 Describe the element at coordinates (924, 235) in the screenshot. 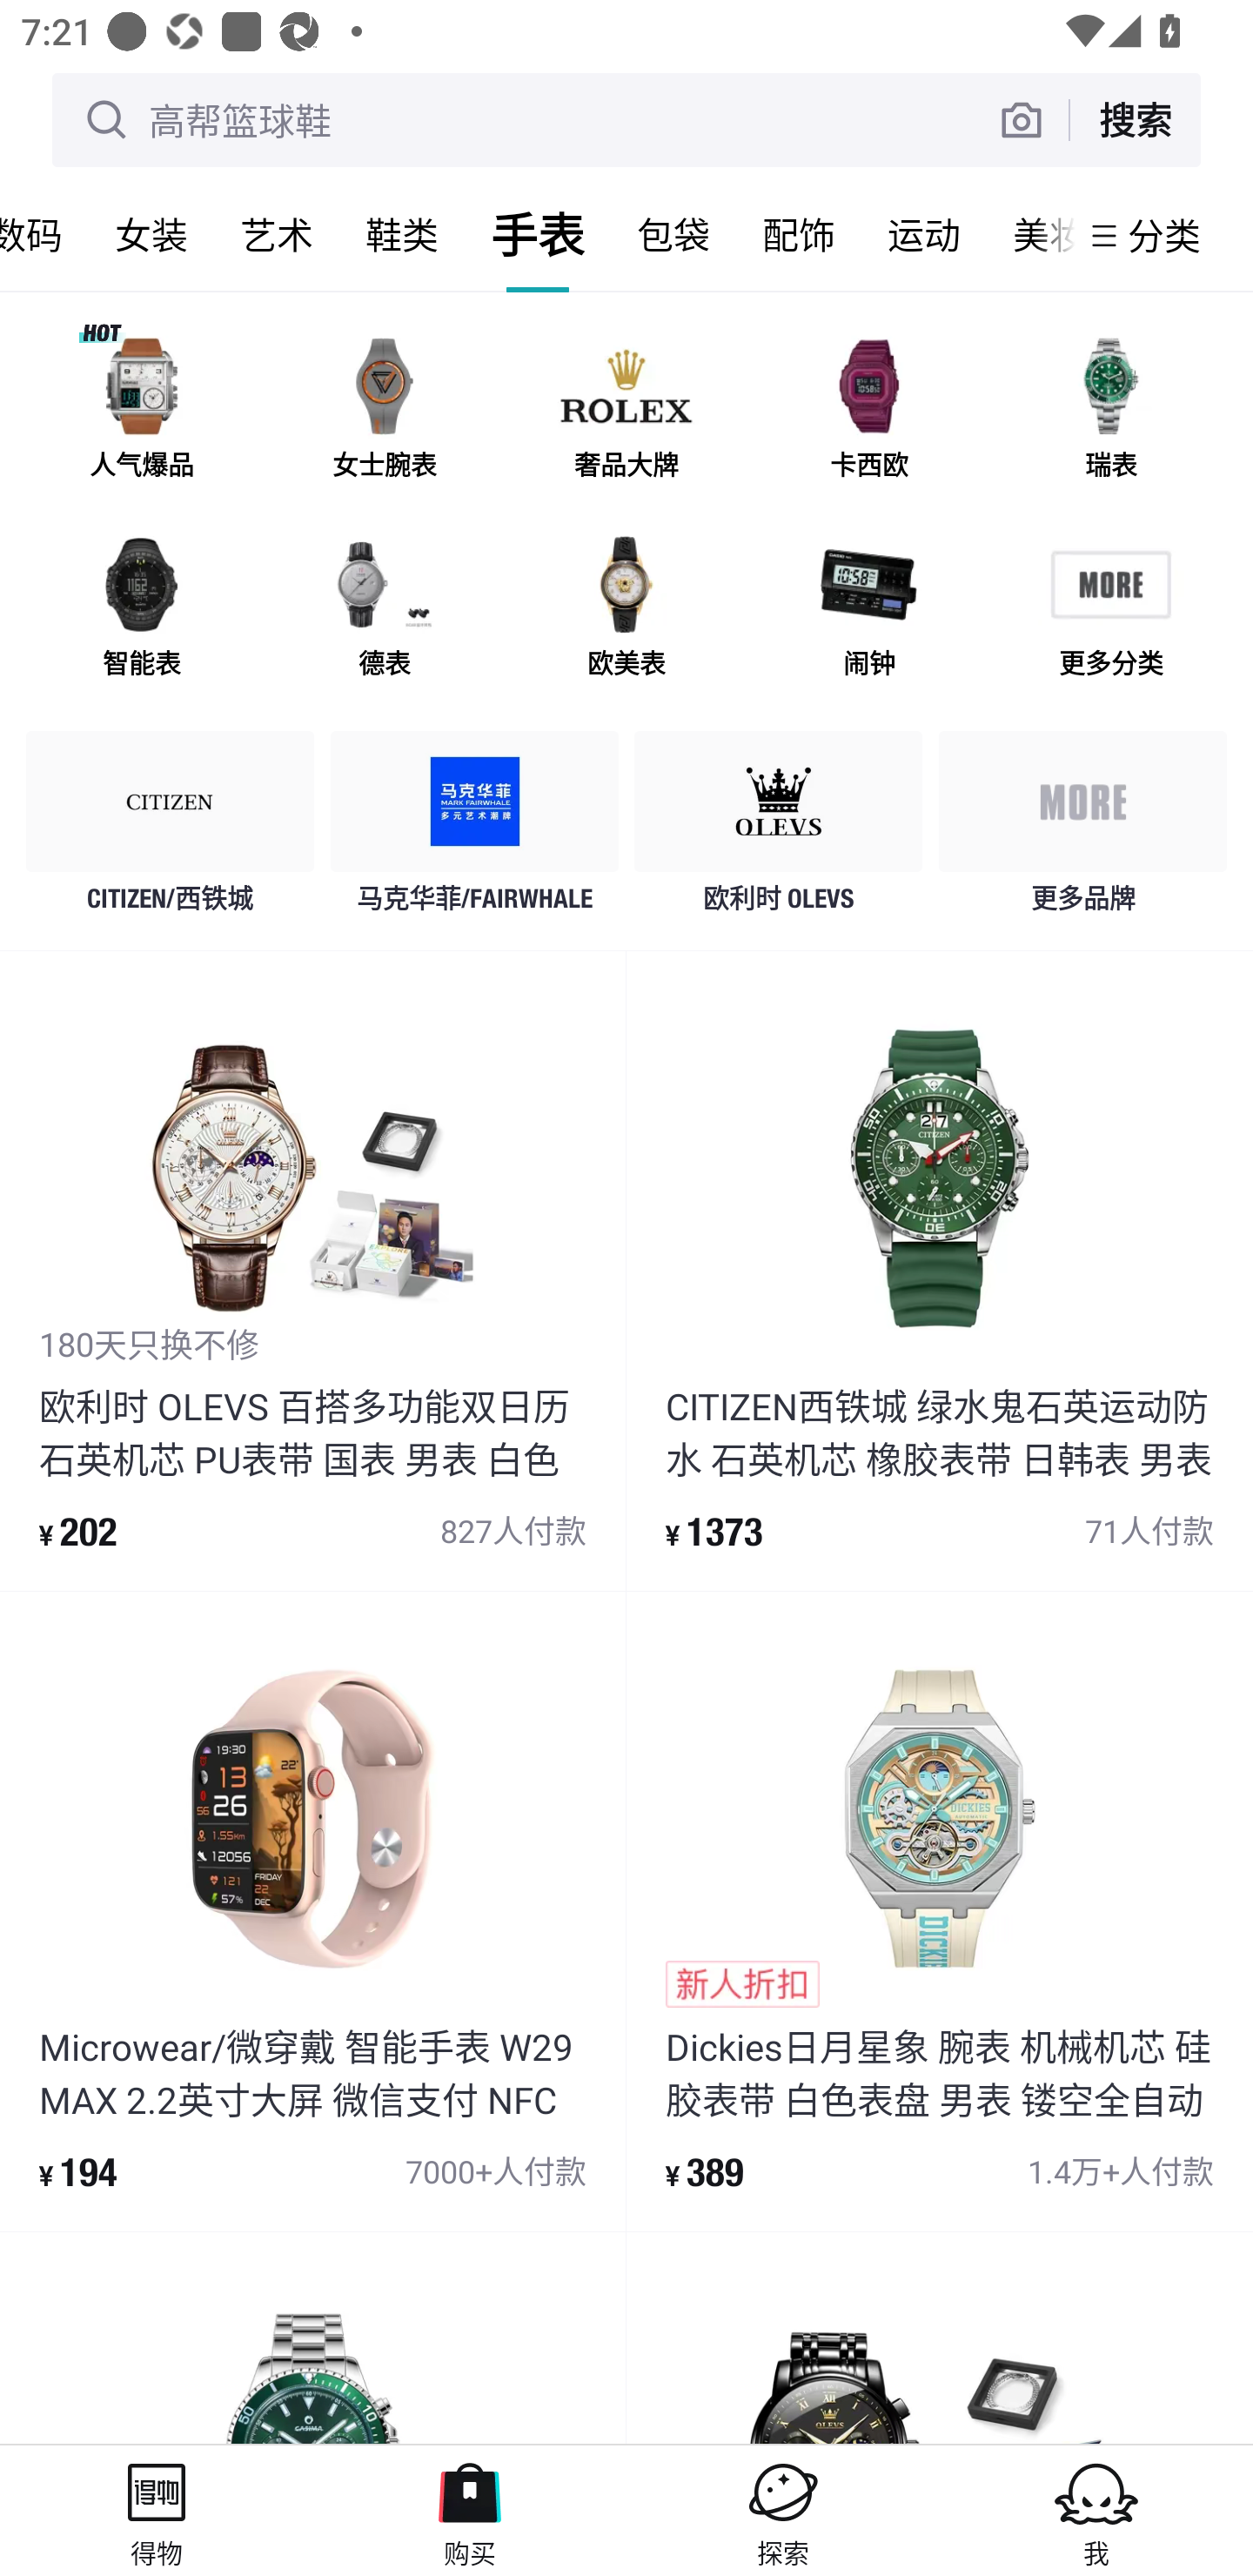

I see `运动` at that location.